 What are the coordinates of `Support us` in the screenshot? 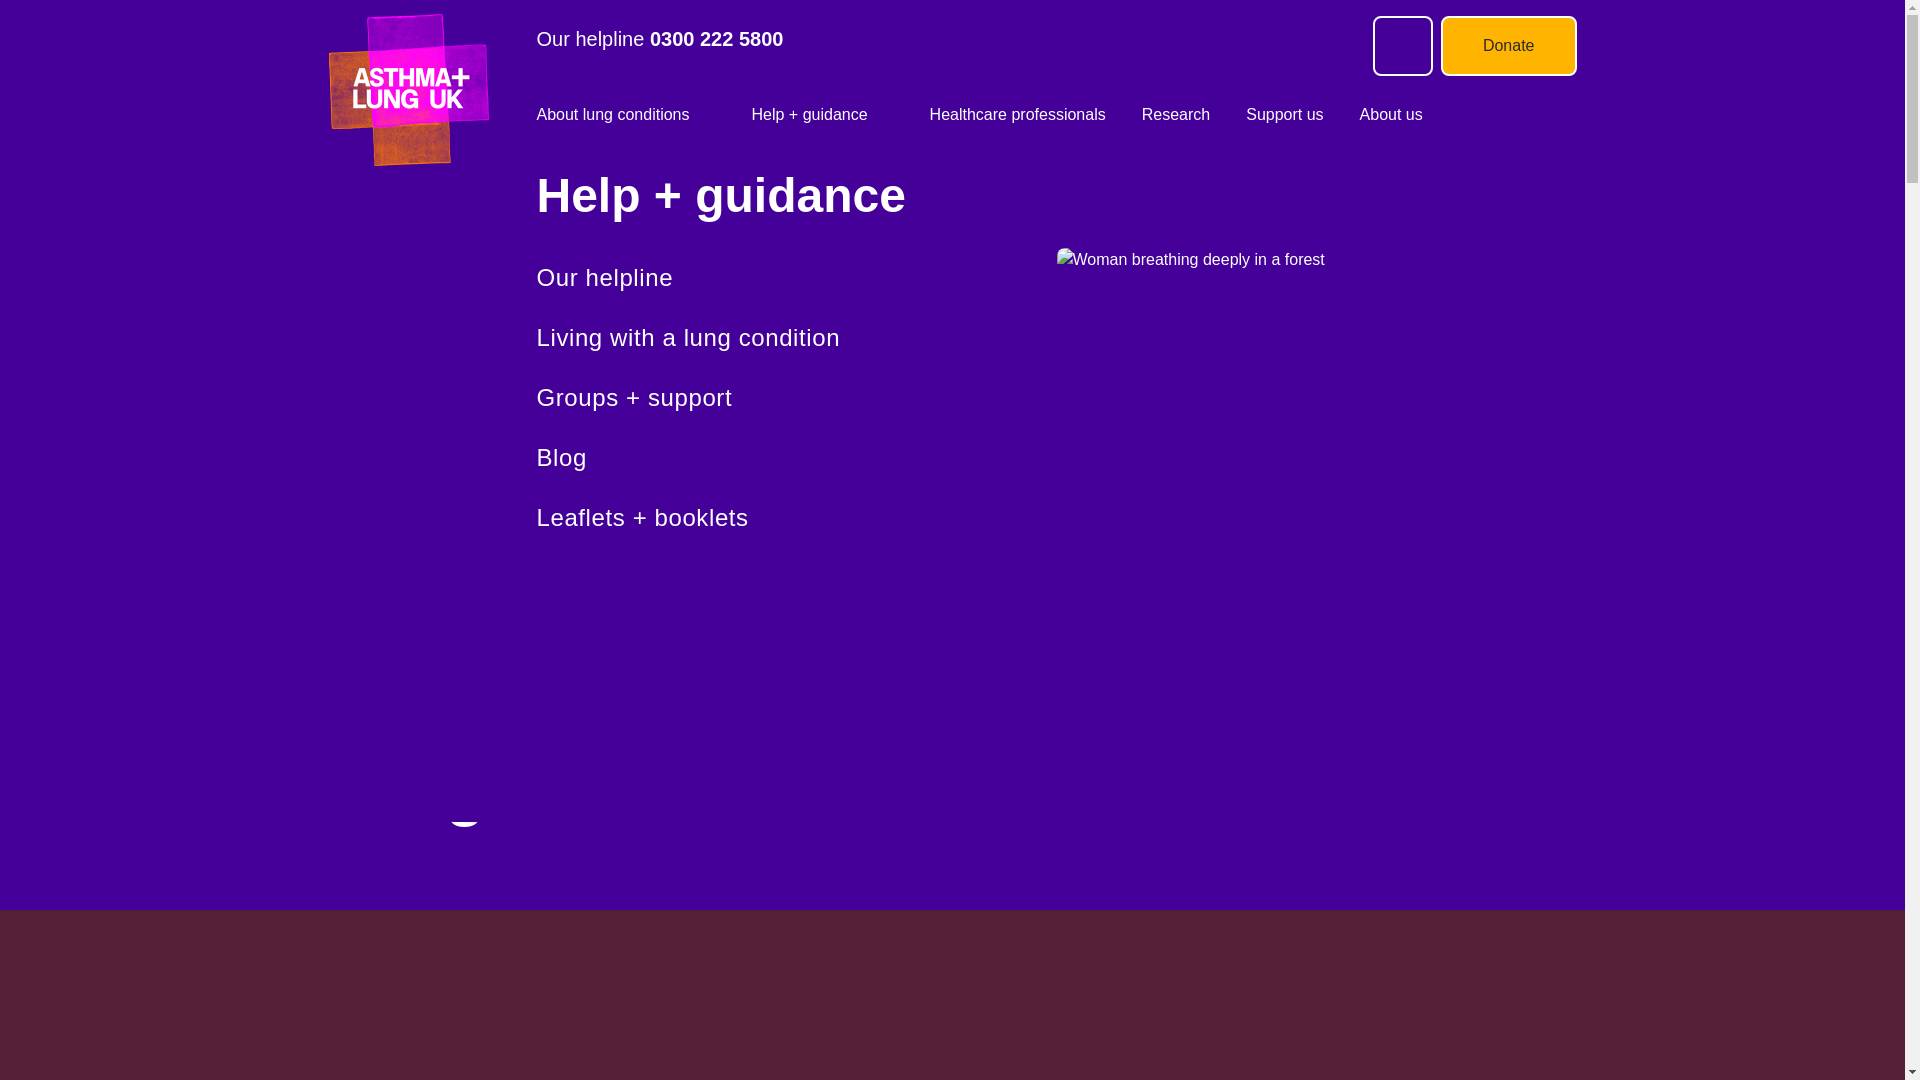 It's located at (1284, 113).